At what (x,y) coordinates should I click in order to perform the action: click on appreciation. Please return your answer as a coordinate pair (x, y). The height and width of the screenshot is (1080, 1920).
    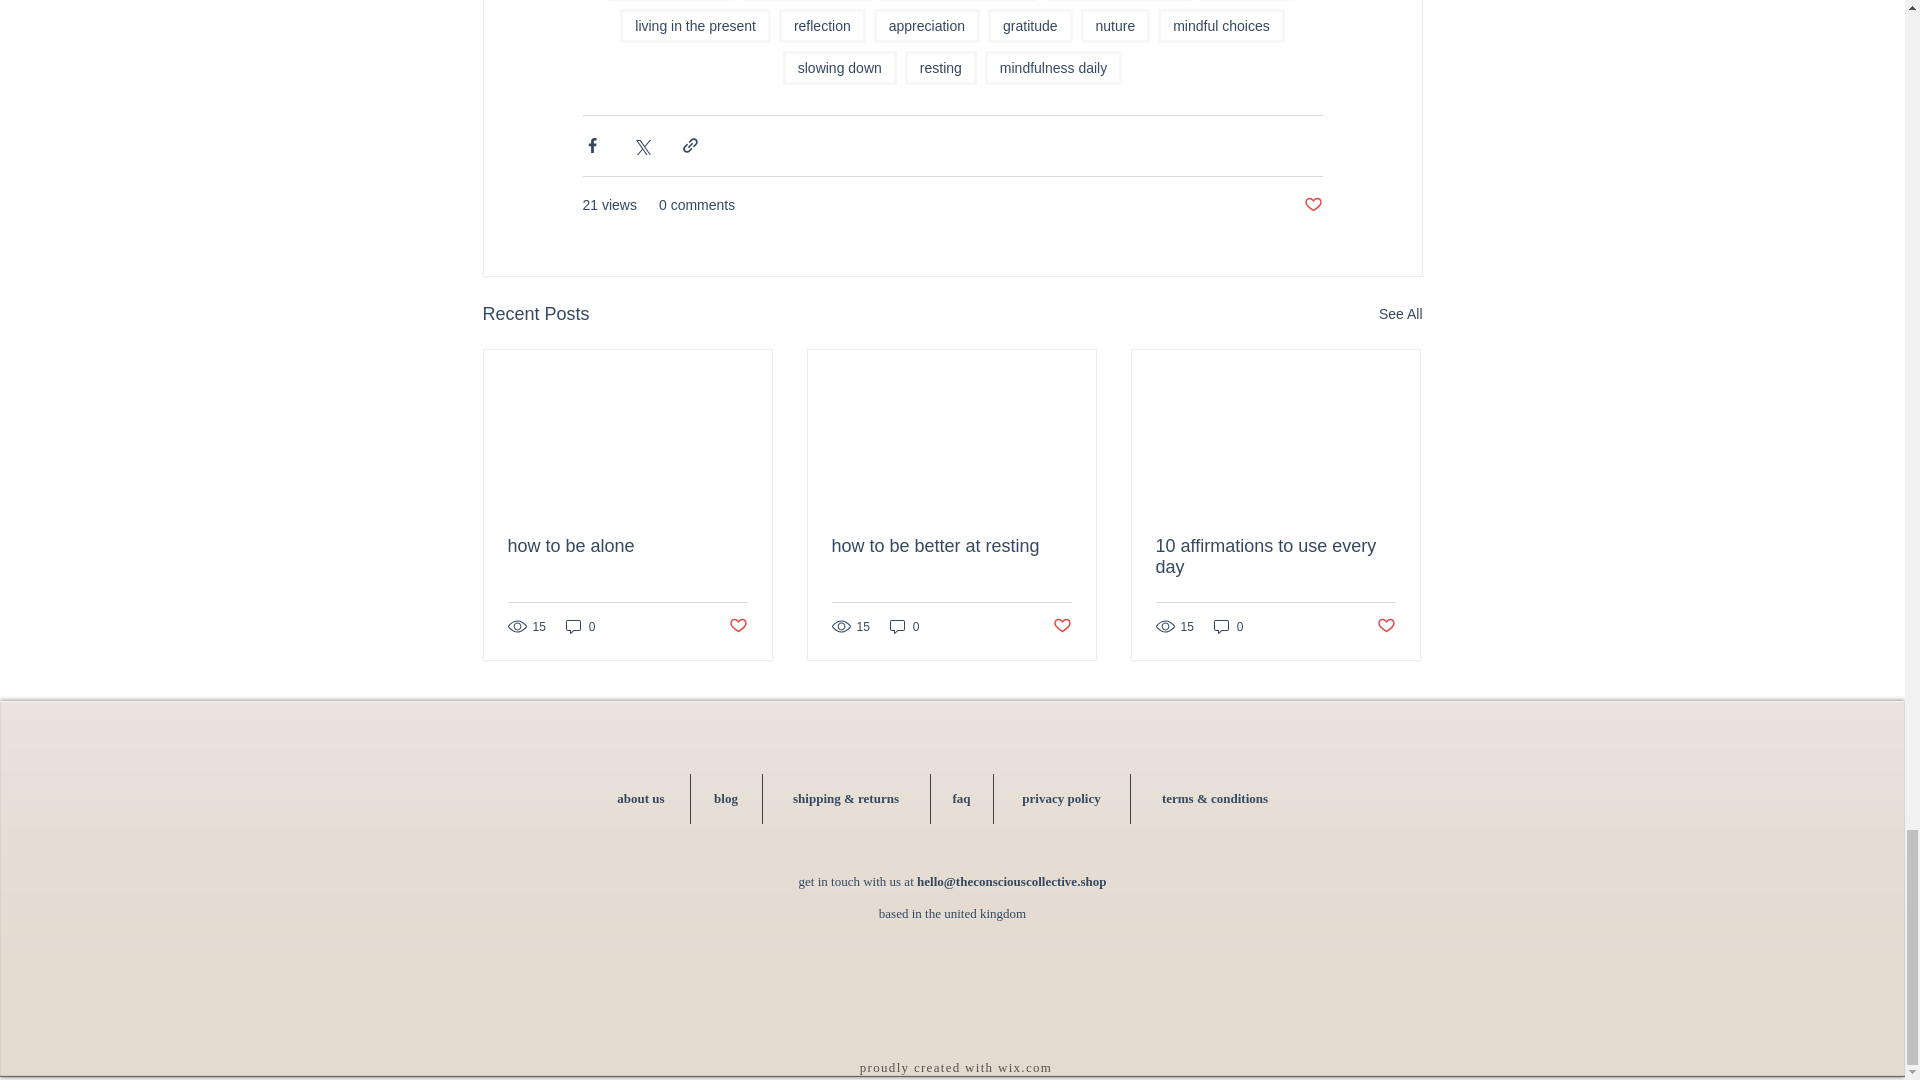
    Looking at the image, I should click on (926, 26).